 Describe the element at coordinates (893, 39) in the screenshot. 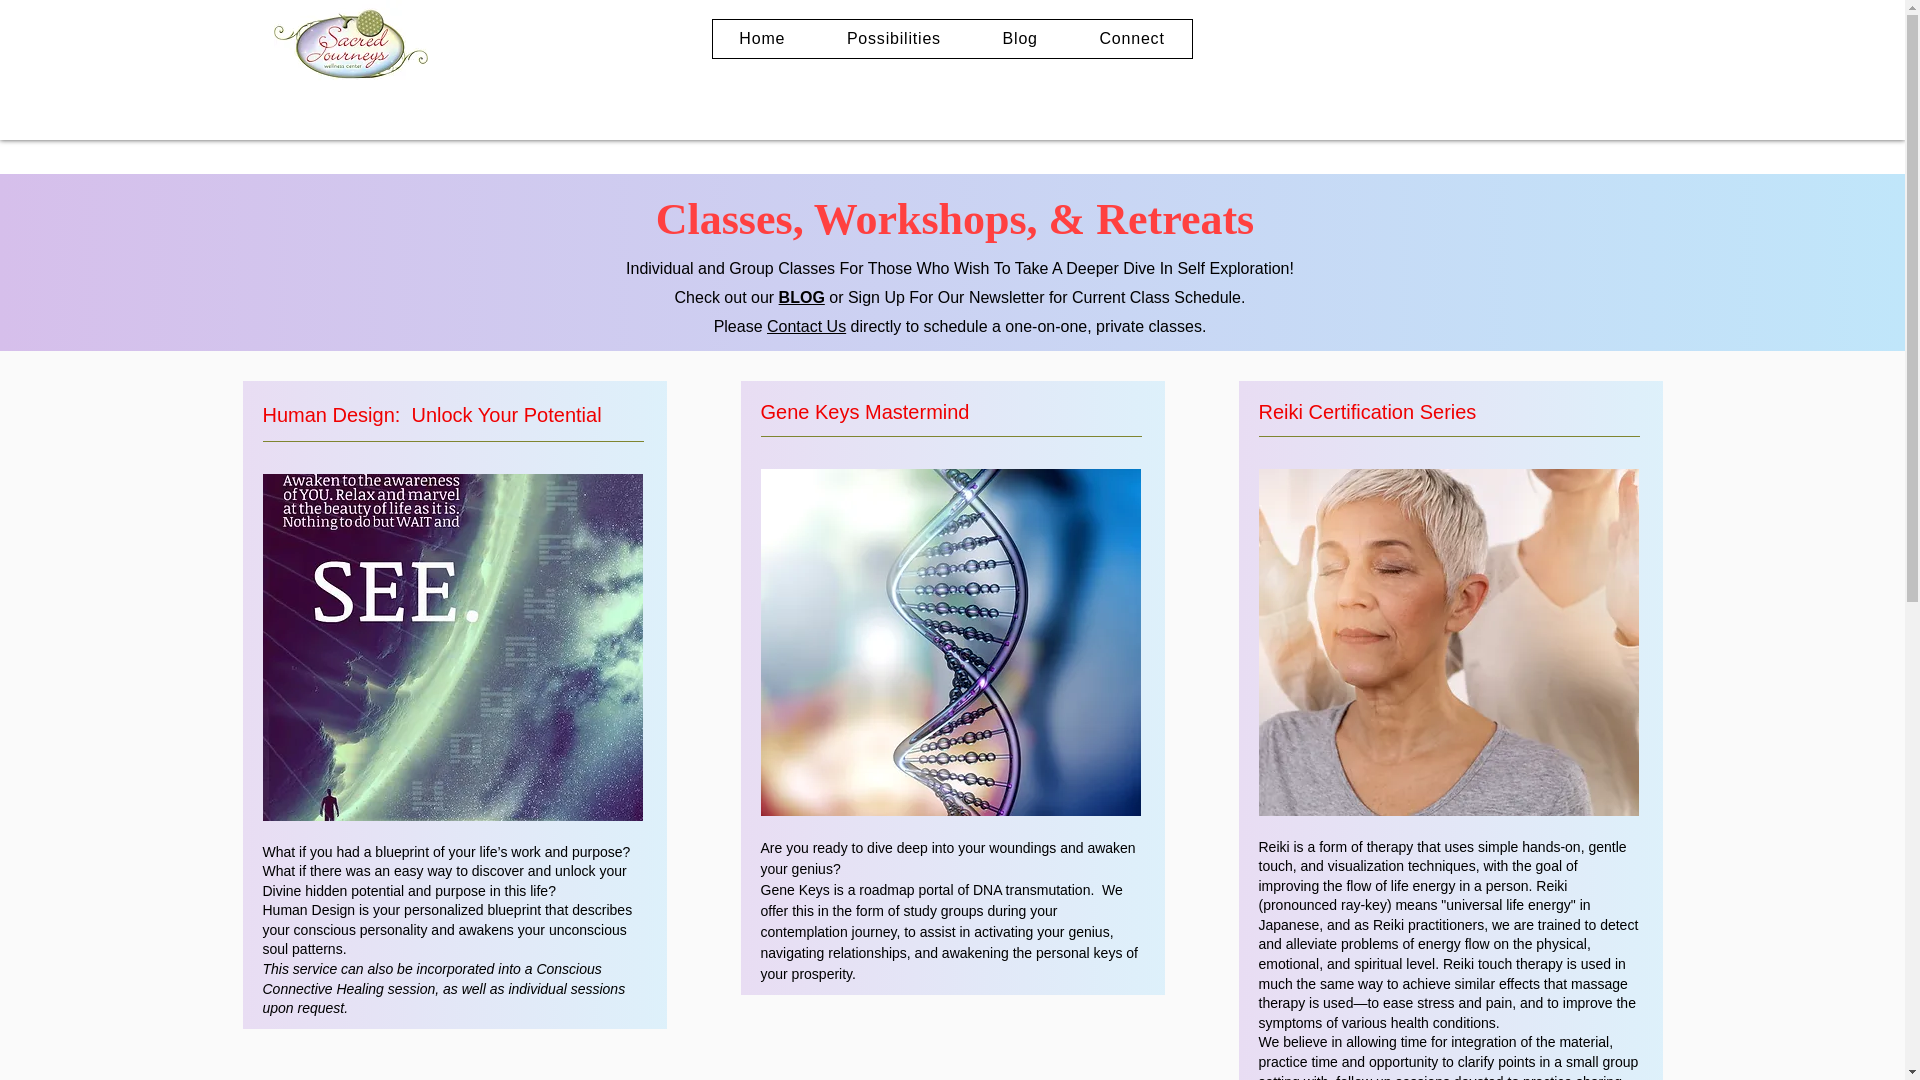

I see `Possibilities` at that location.